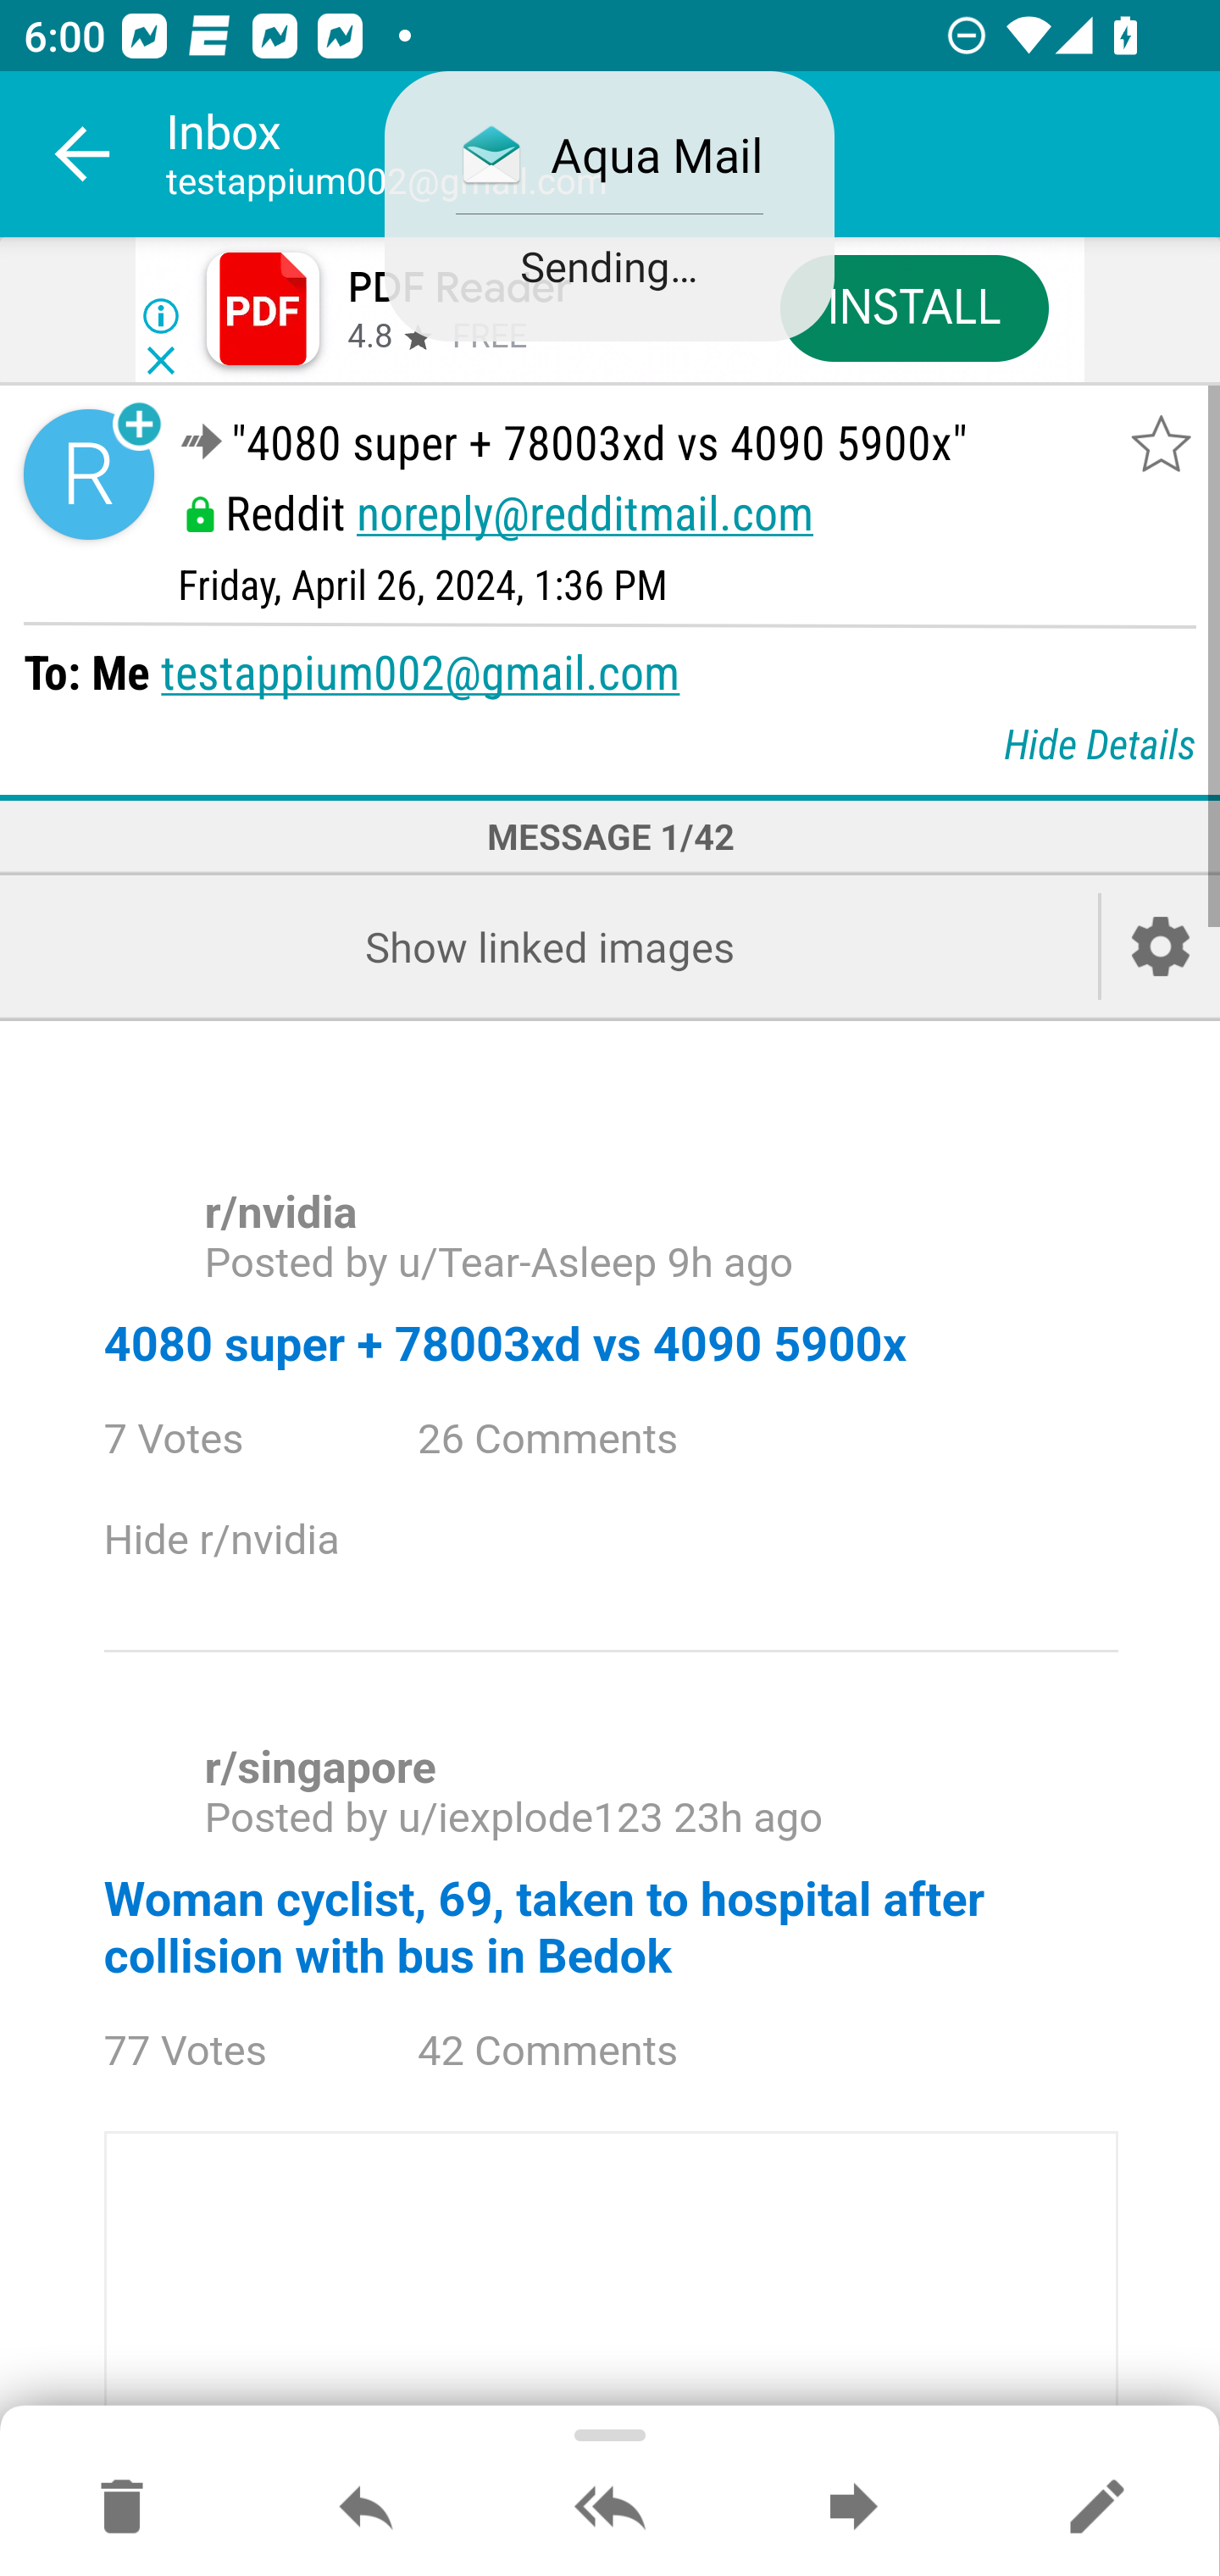 This screenshot has height=2576, width=1220. Describe the element at coordinates (573, 2051) in the screenshot. I see `42 Comments` at that location.